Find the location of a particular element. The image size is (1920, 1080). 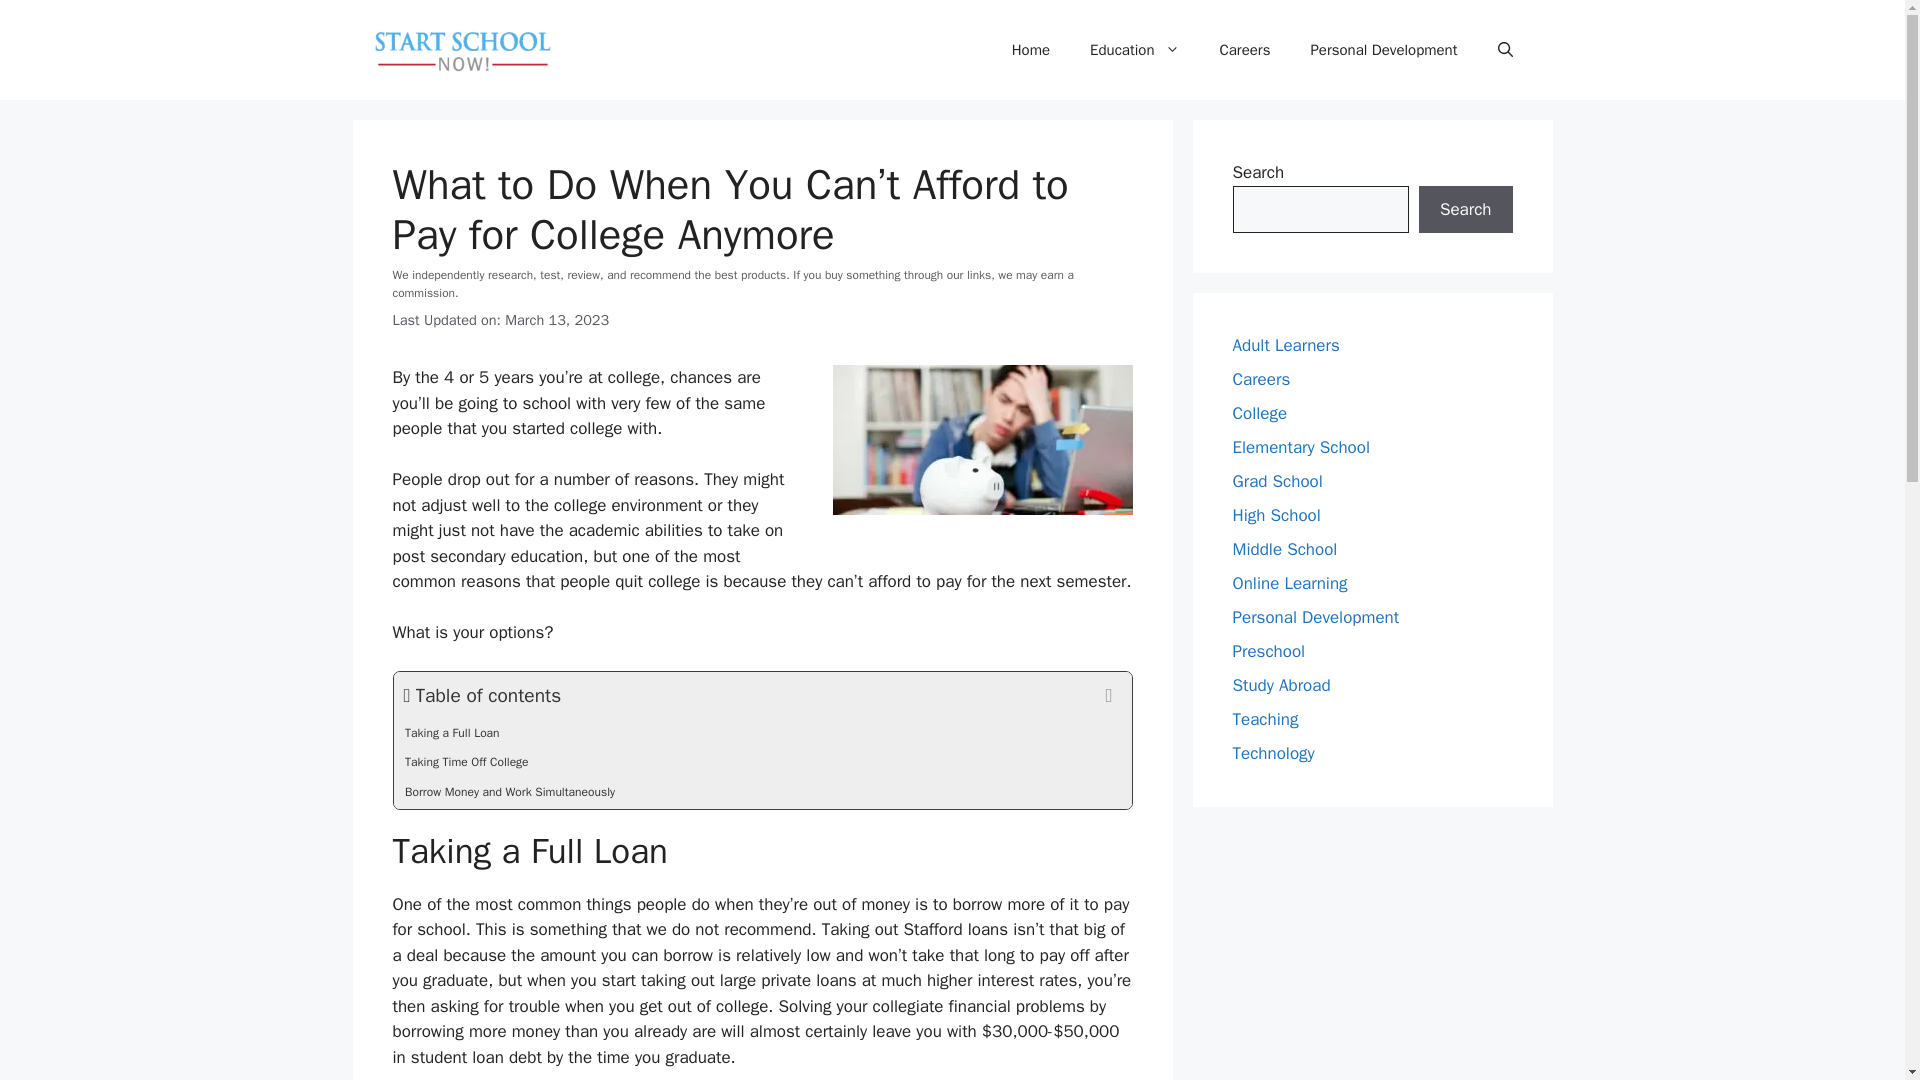

Adult Learners is located at coordinates (1285, 345).